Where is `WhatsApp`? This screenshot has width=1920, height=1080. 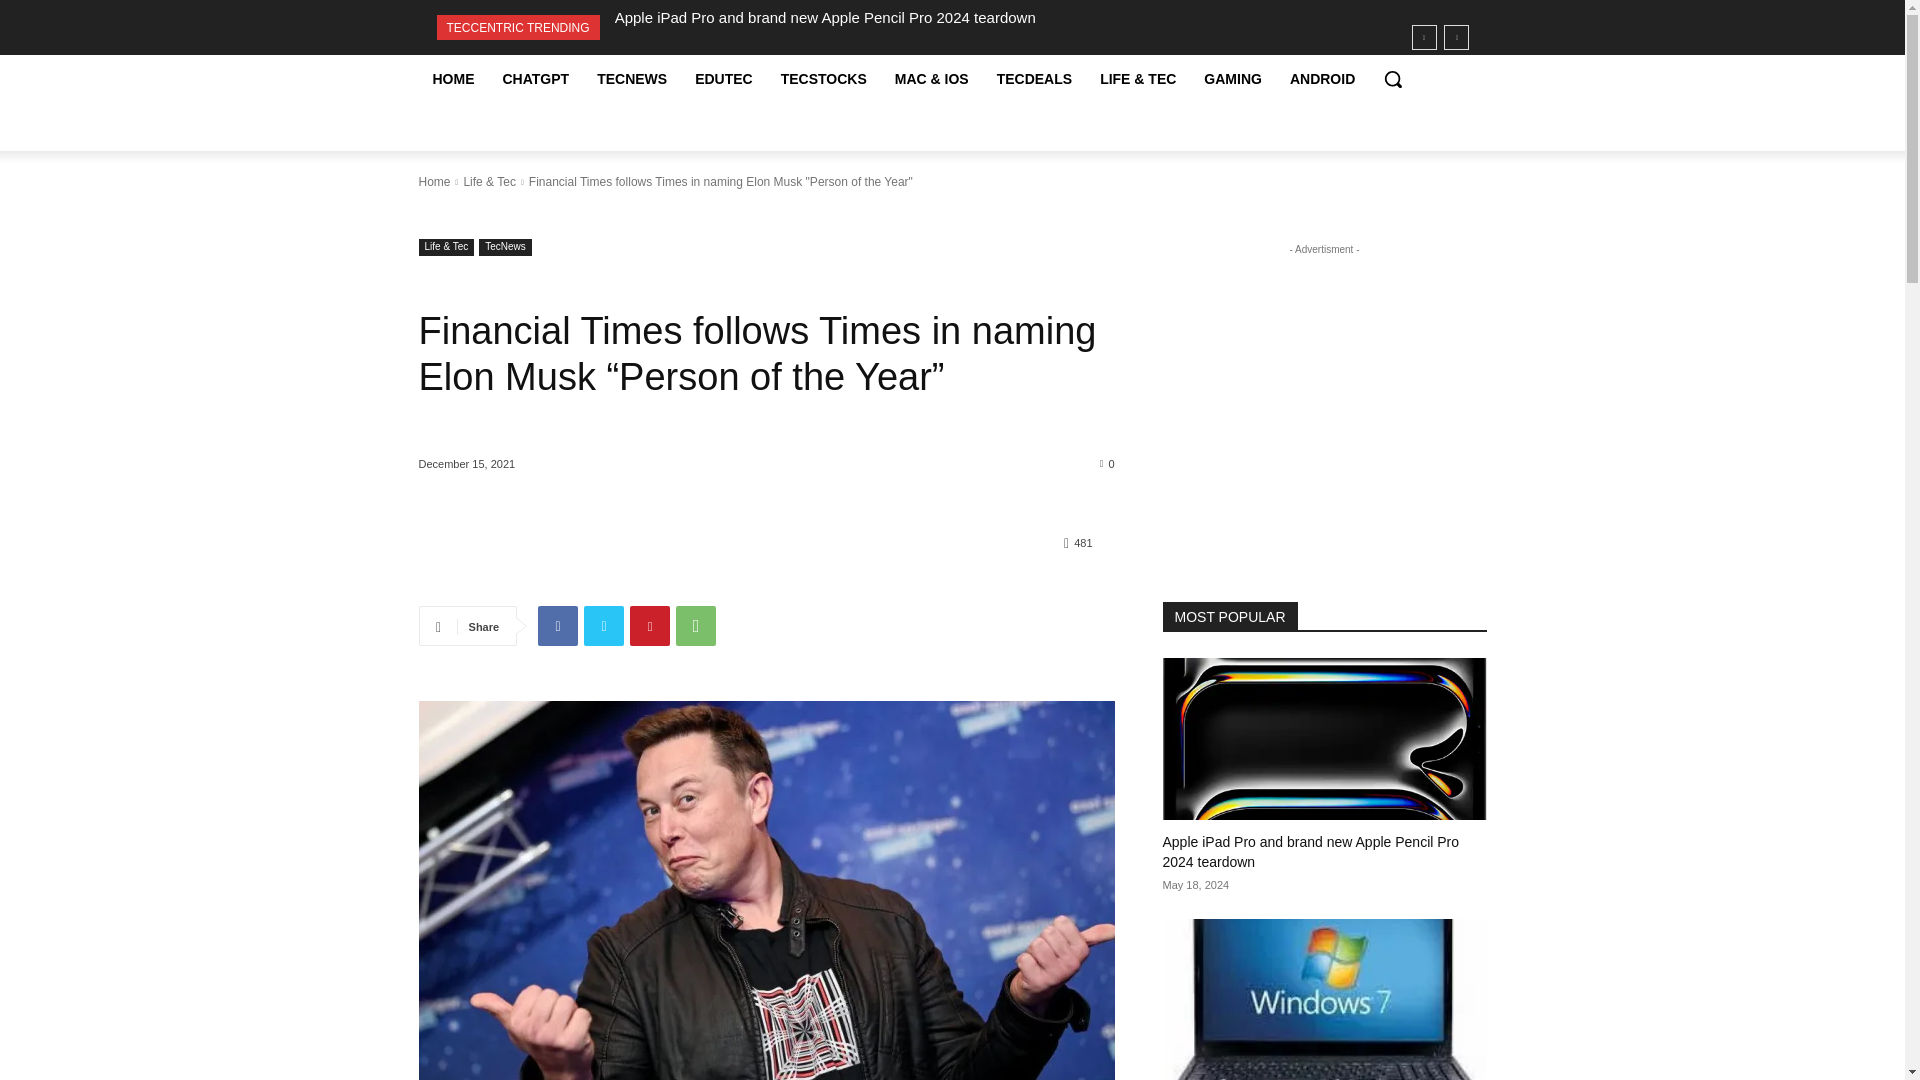
WhatsApp is located at coordinates (696, 625).